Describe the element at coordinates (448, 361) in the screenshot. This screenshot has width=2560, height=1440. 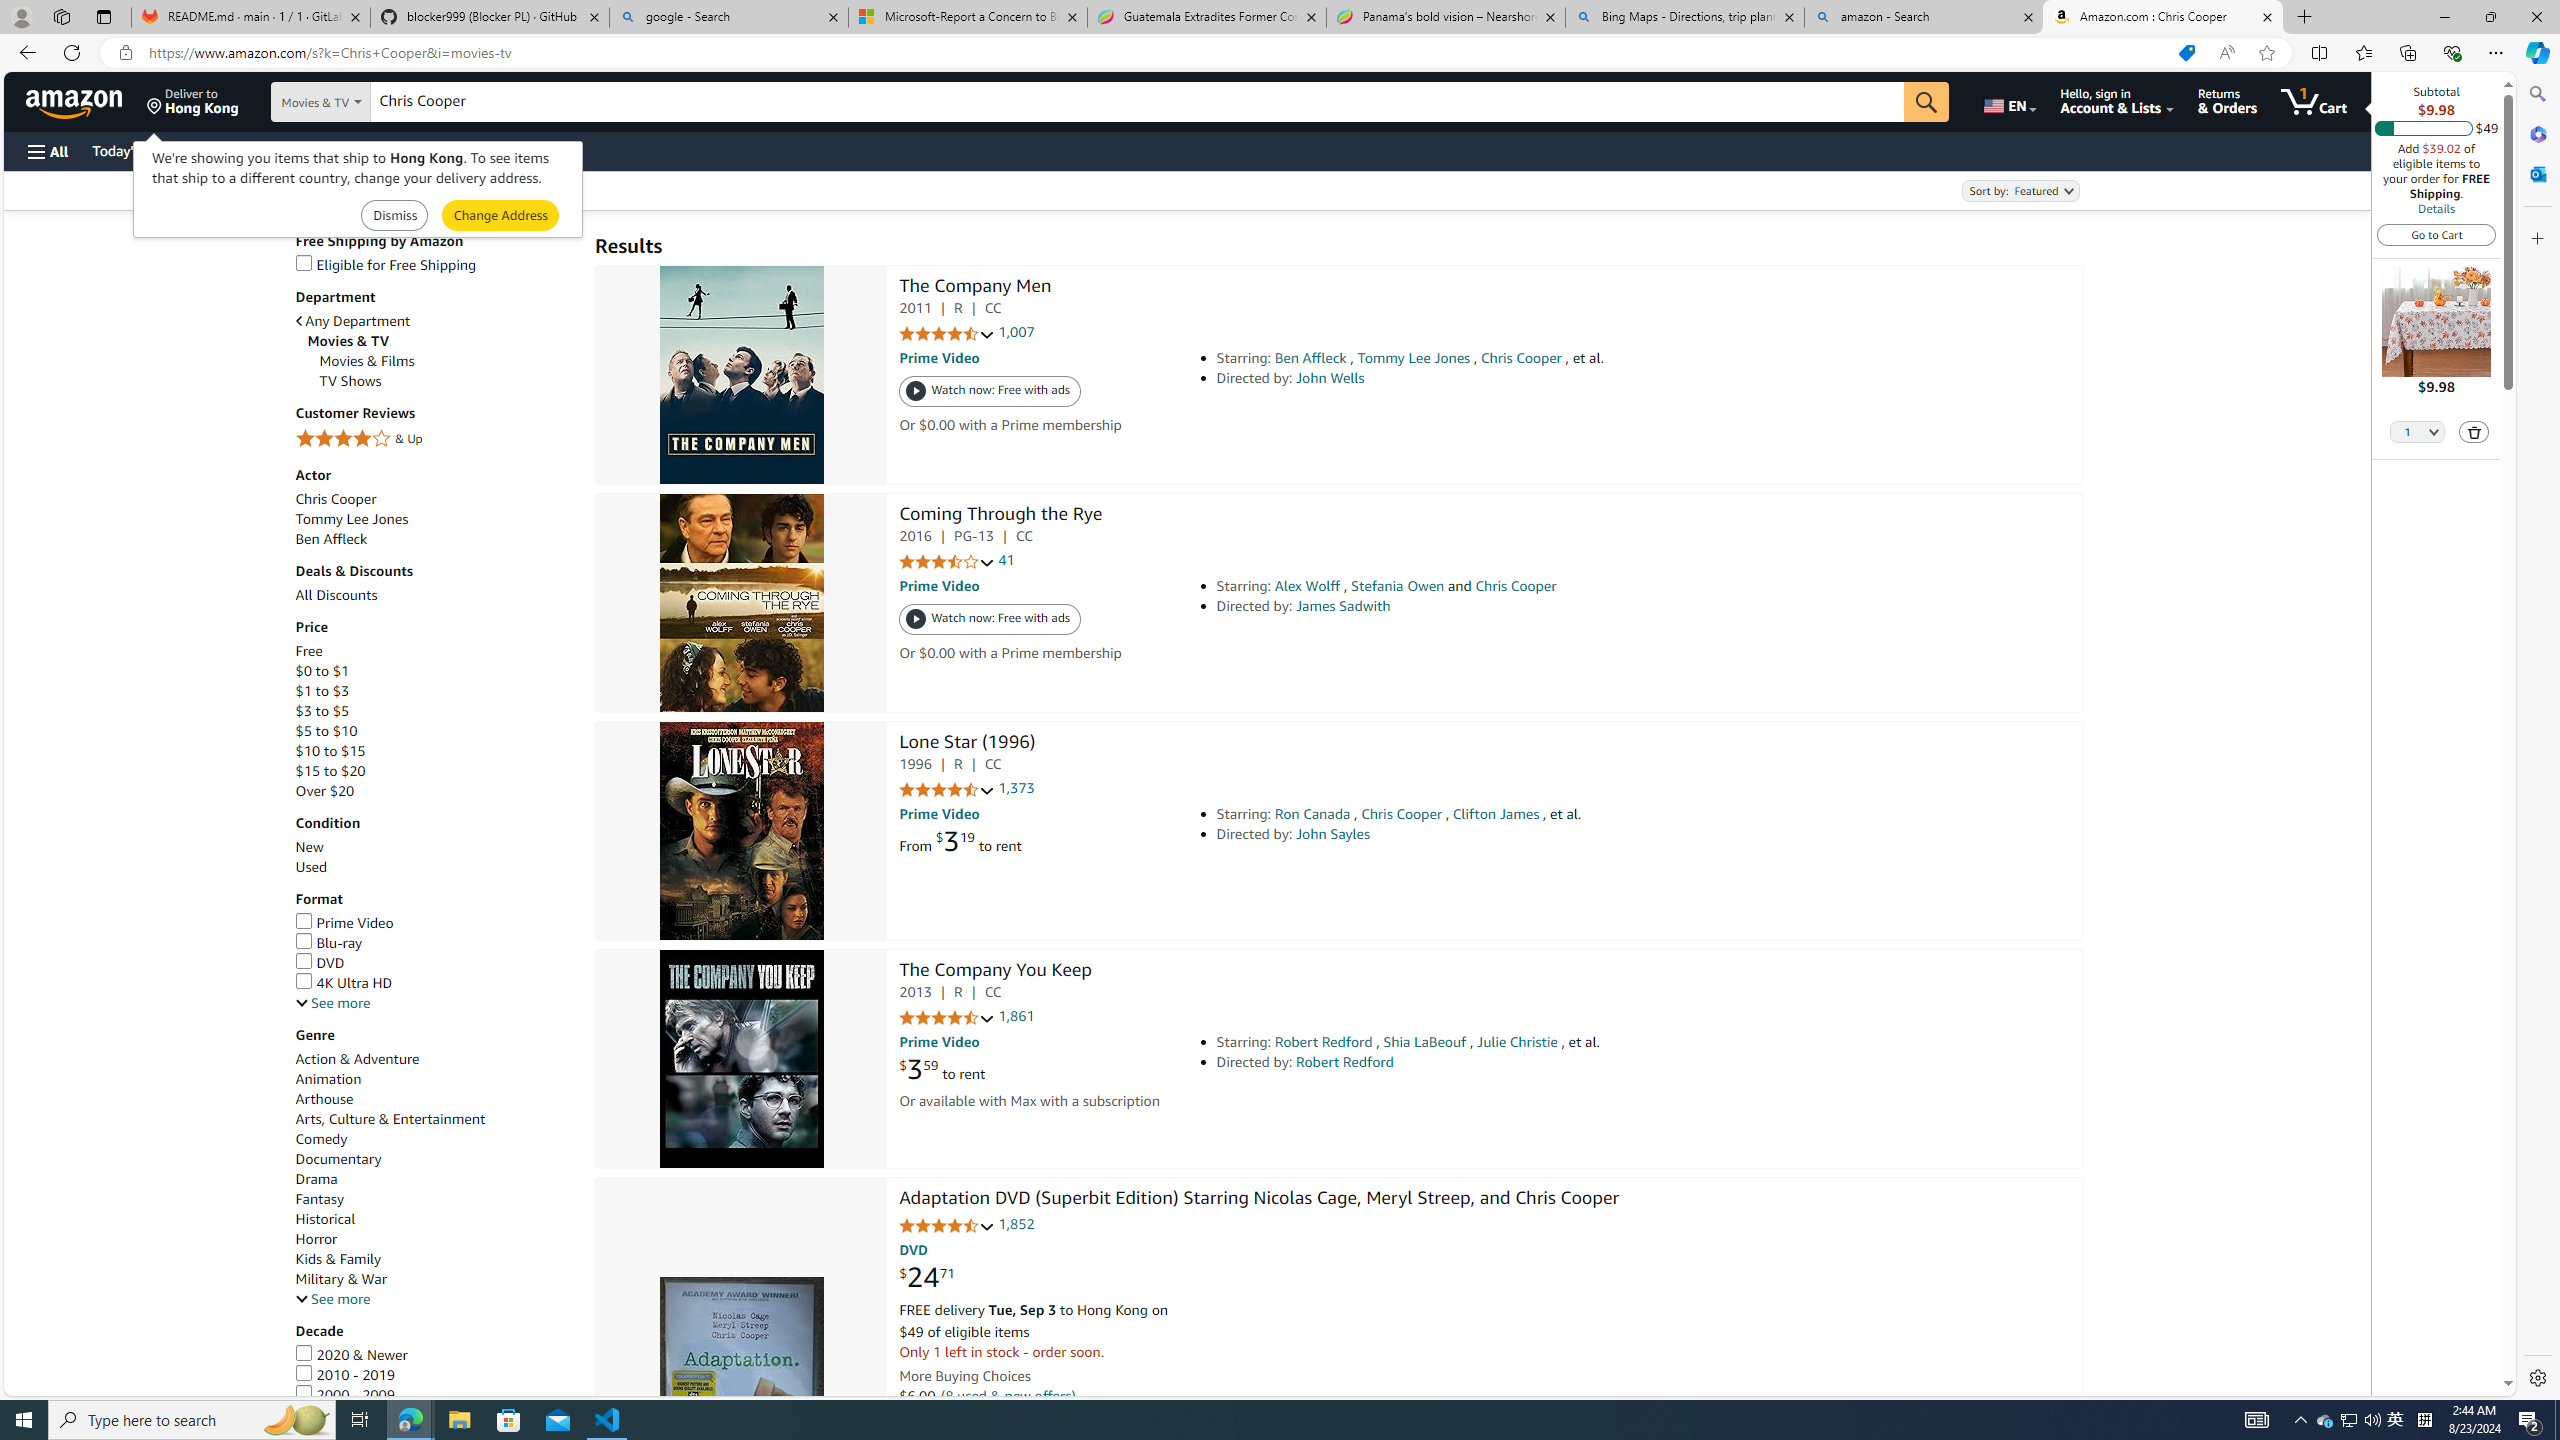
I see `Movies & Films` at that location.